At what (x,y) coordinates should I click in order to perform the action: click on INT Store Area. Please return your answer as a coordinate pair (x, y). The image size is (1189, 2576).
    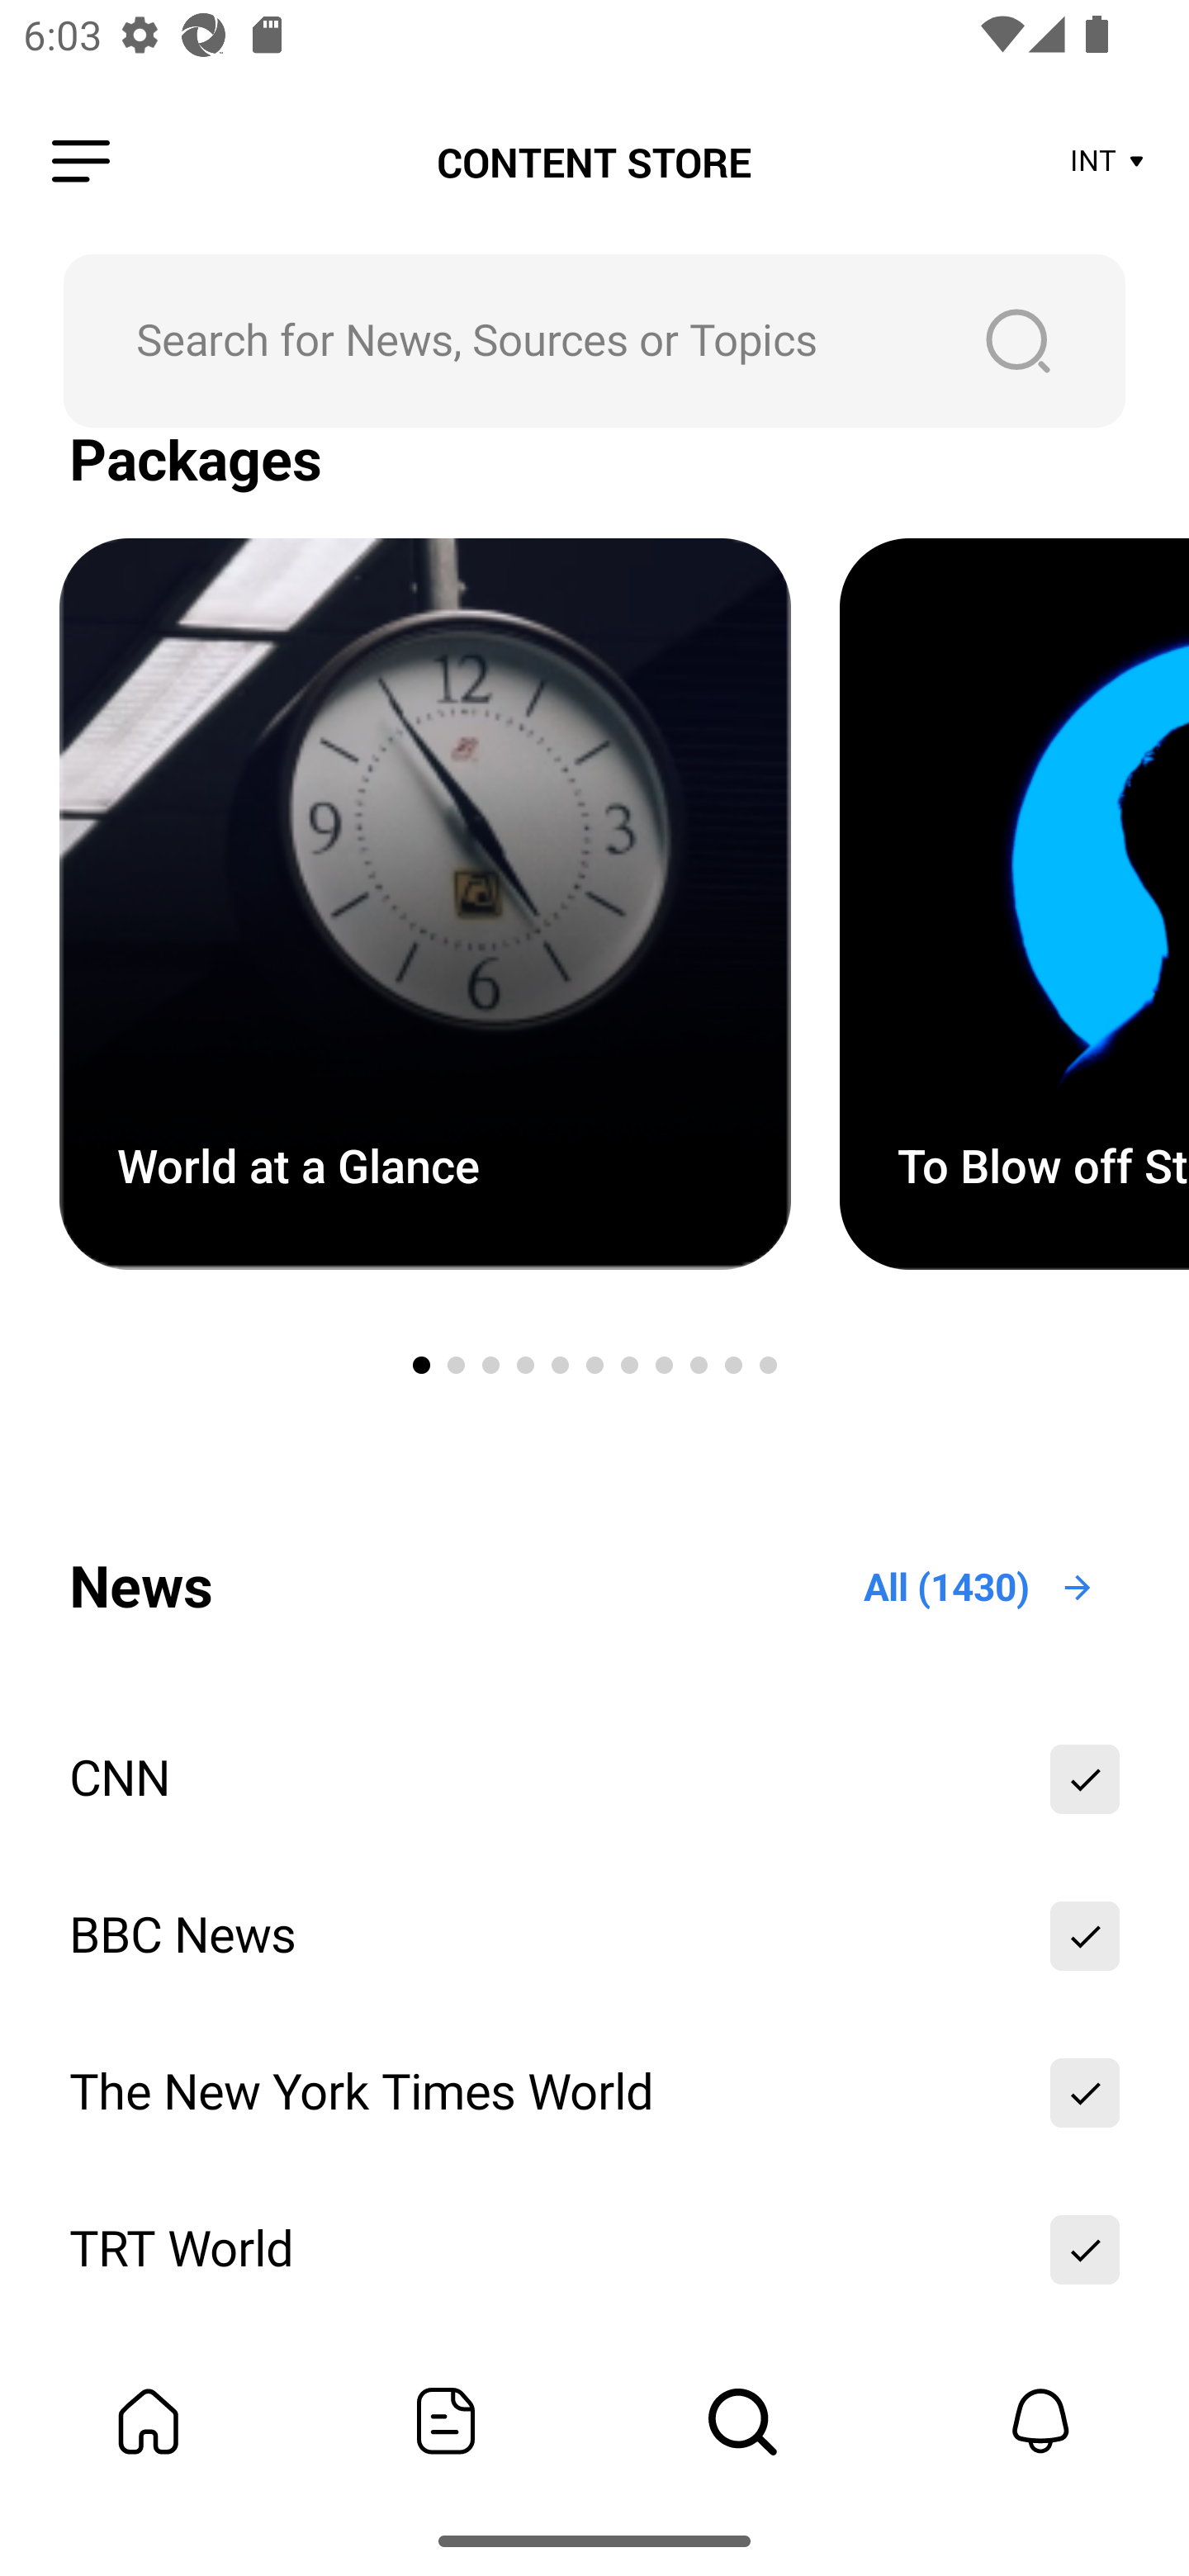
    Looking at the image, I should click on (1108, 162).